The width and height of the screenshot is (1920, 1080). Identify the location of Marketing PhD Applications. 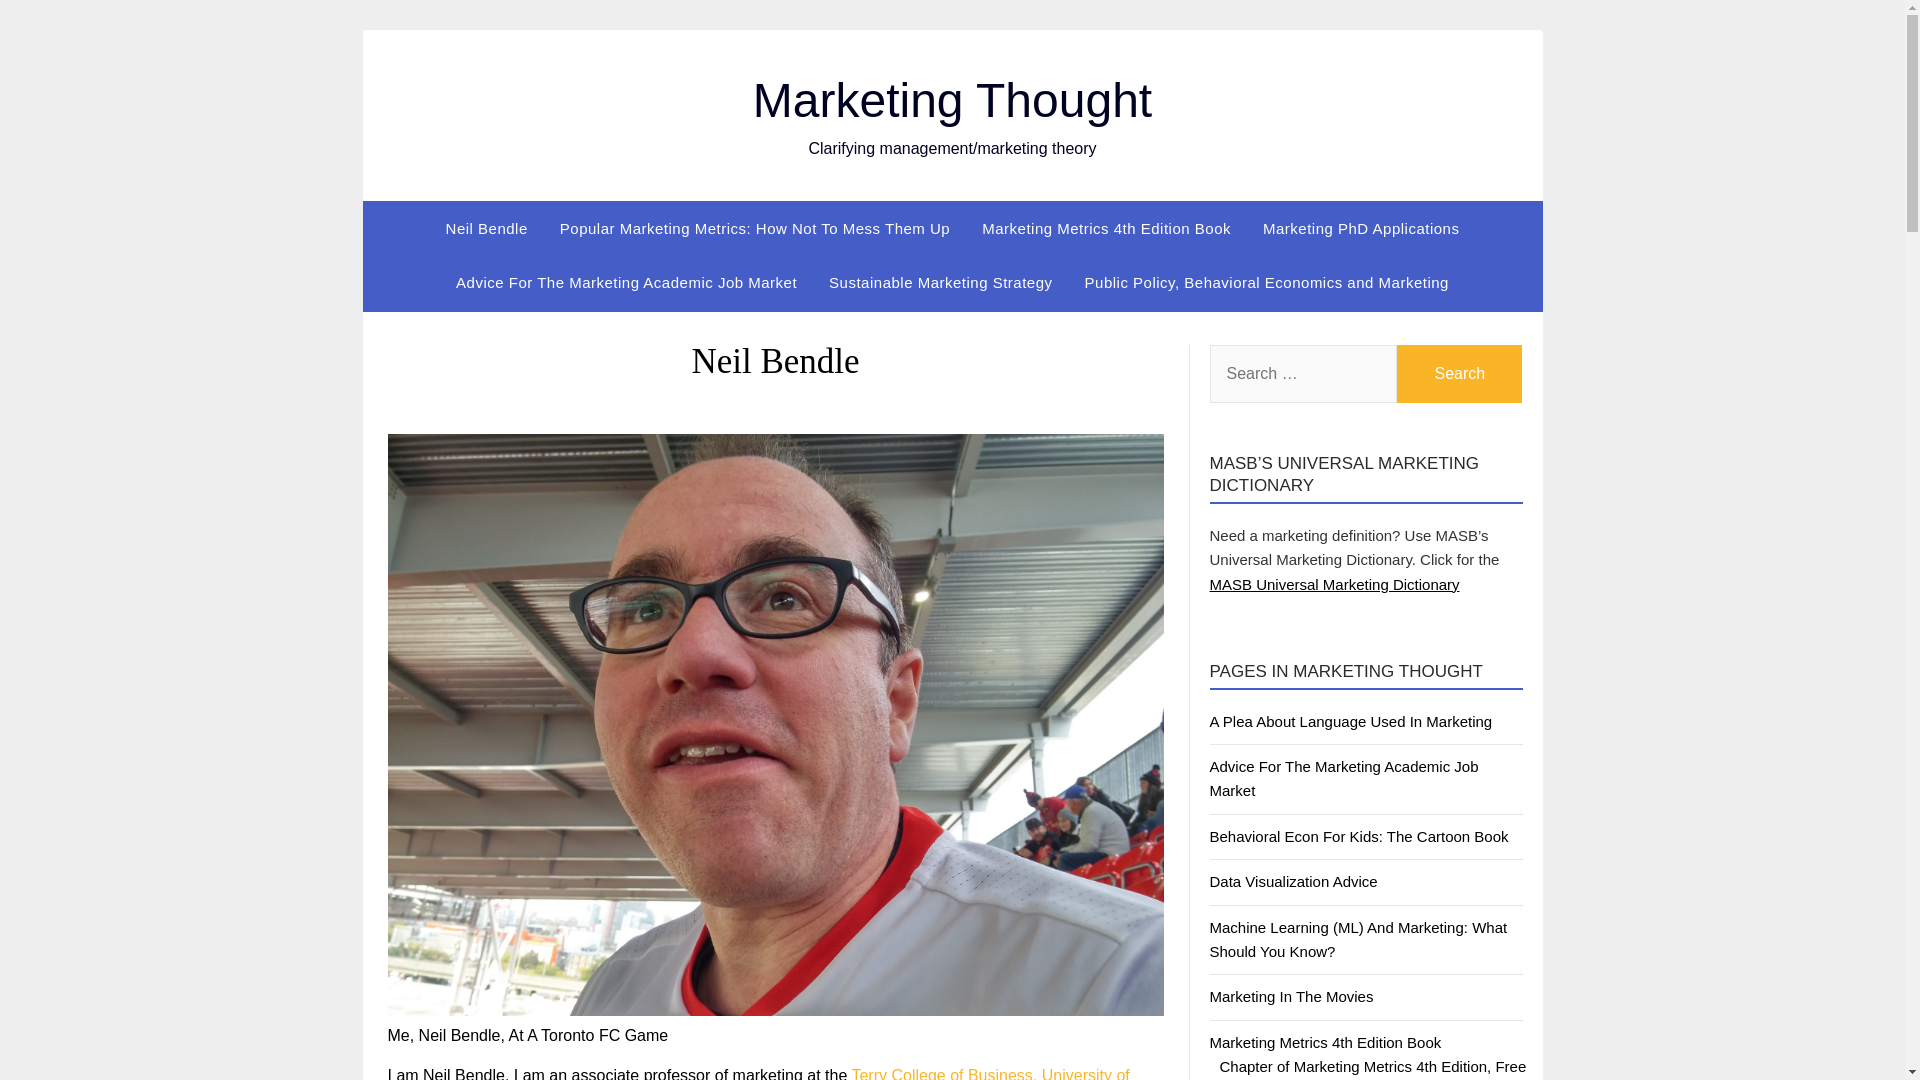
(1360, 228).